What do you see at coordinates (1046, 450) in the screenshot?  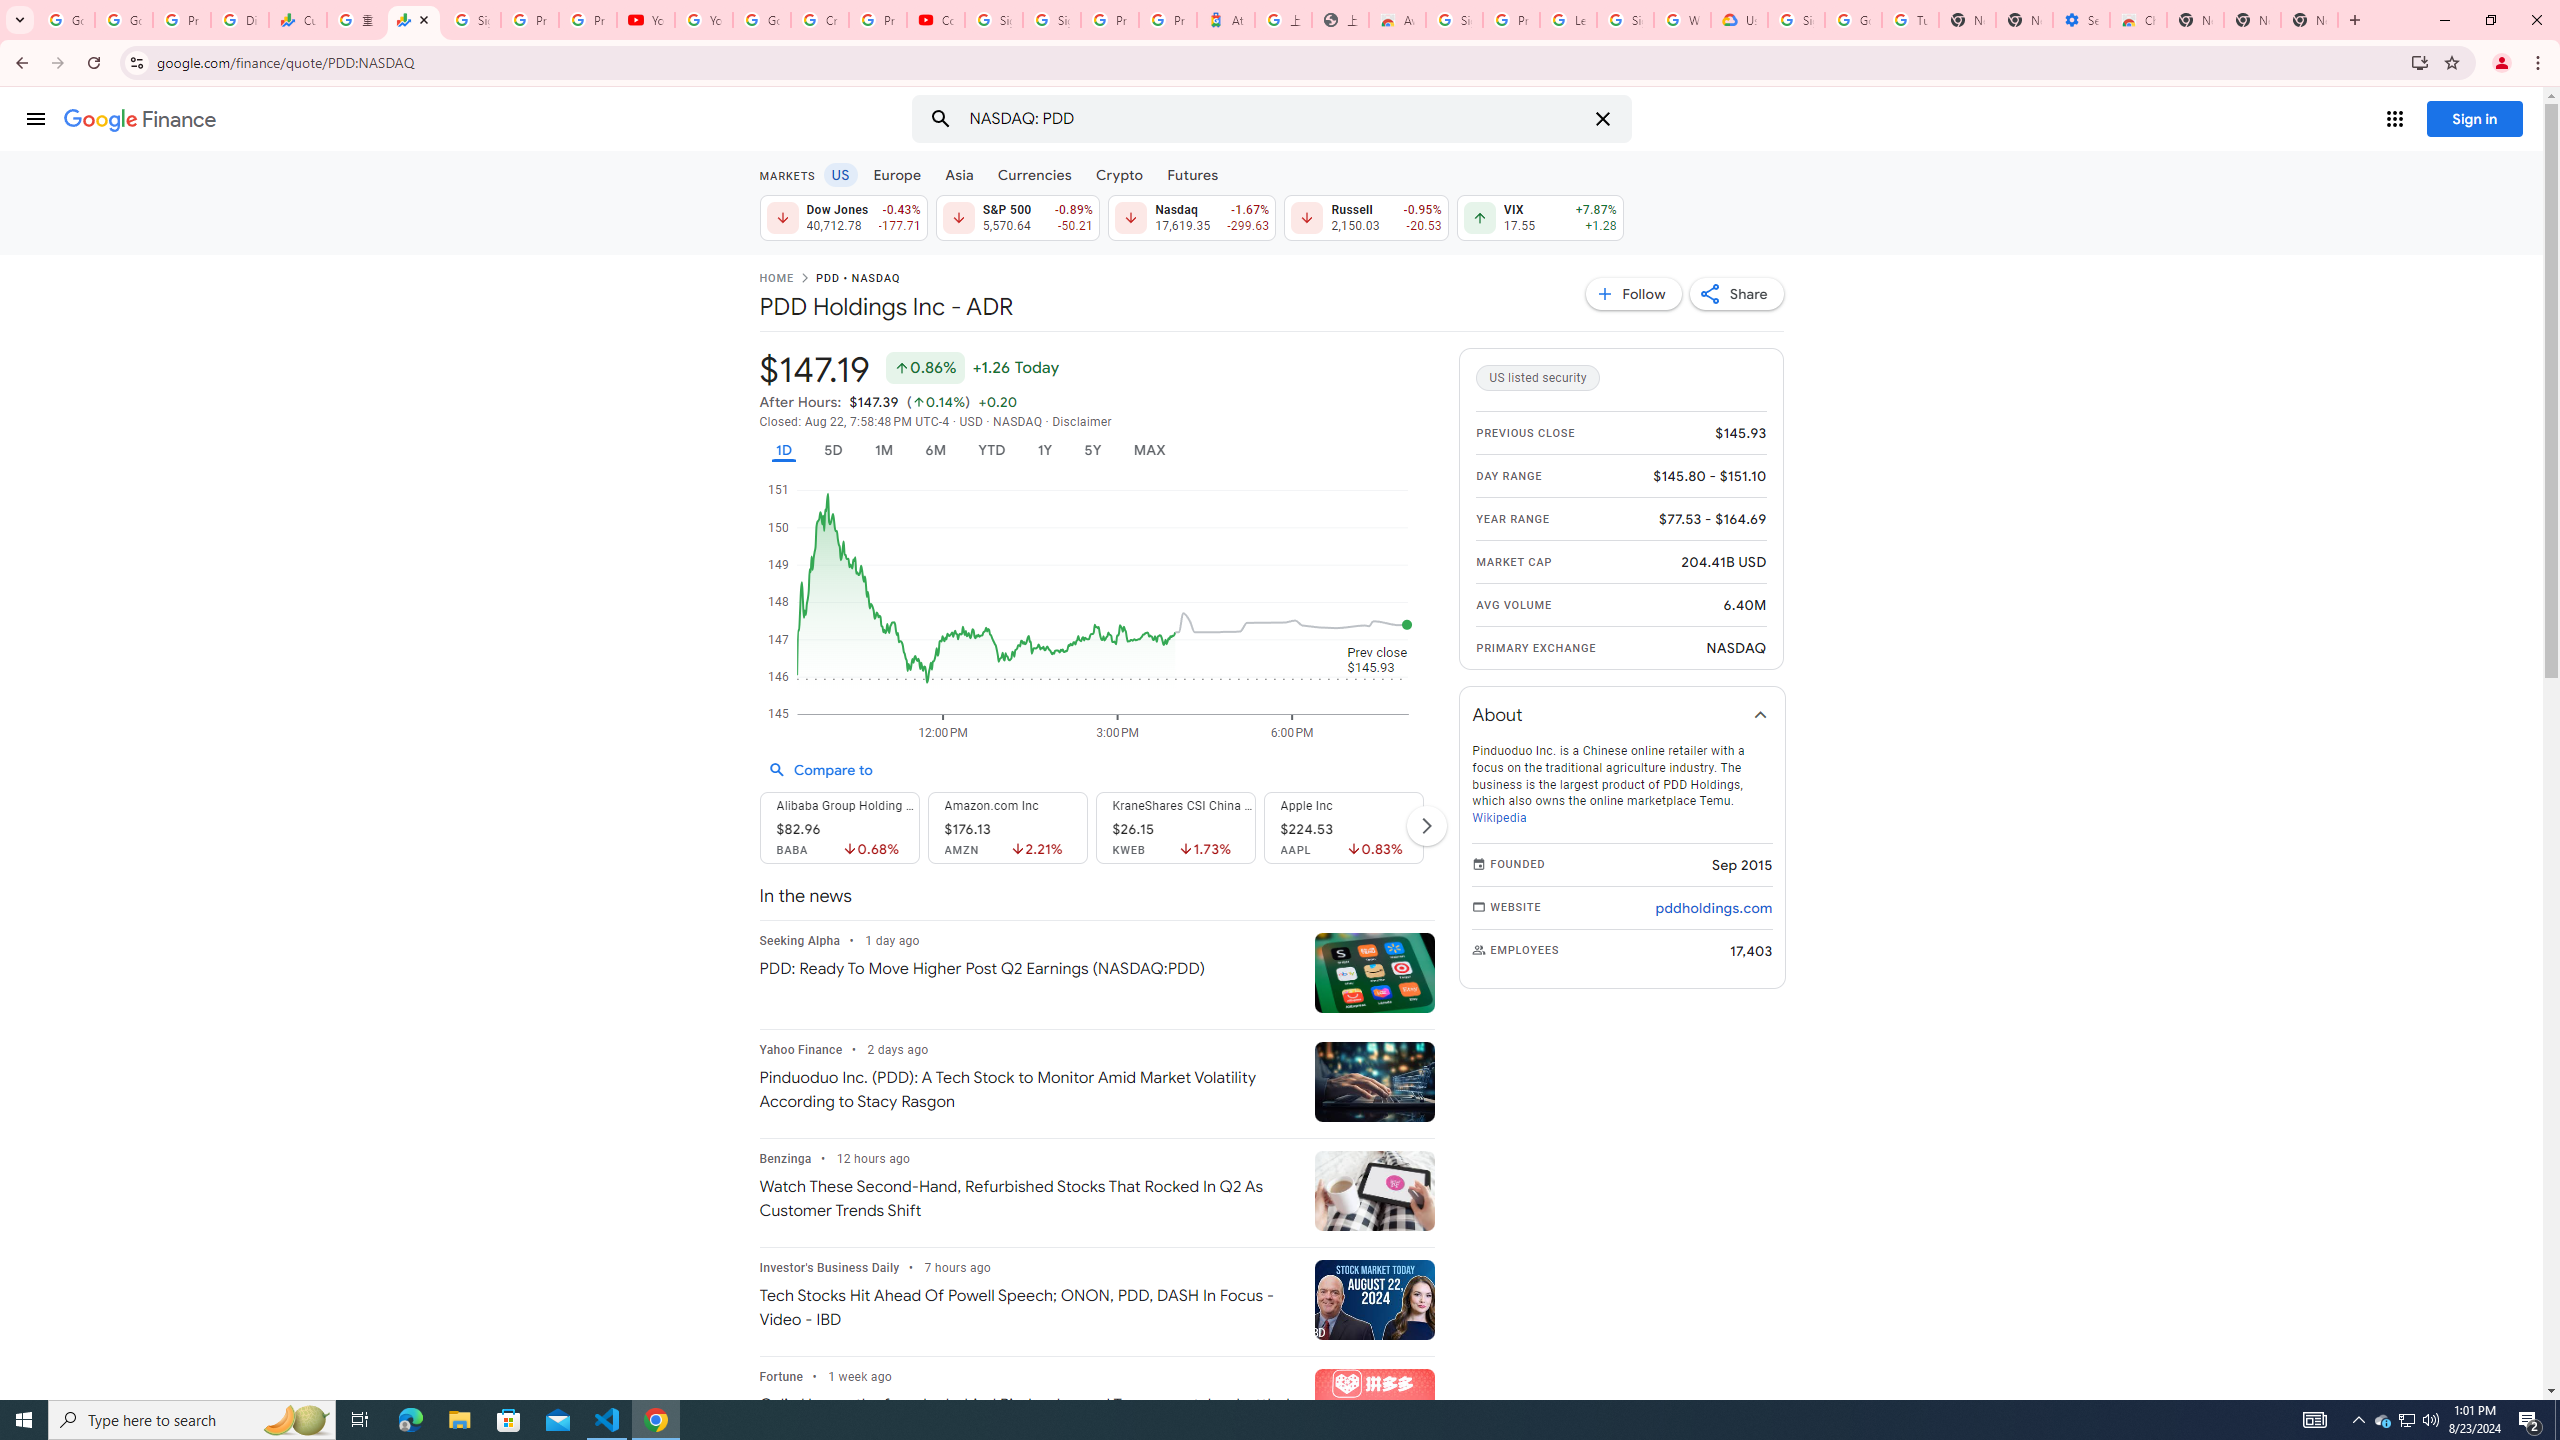 I see `1Y` at bounding box center [1046, 450].